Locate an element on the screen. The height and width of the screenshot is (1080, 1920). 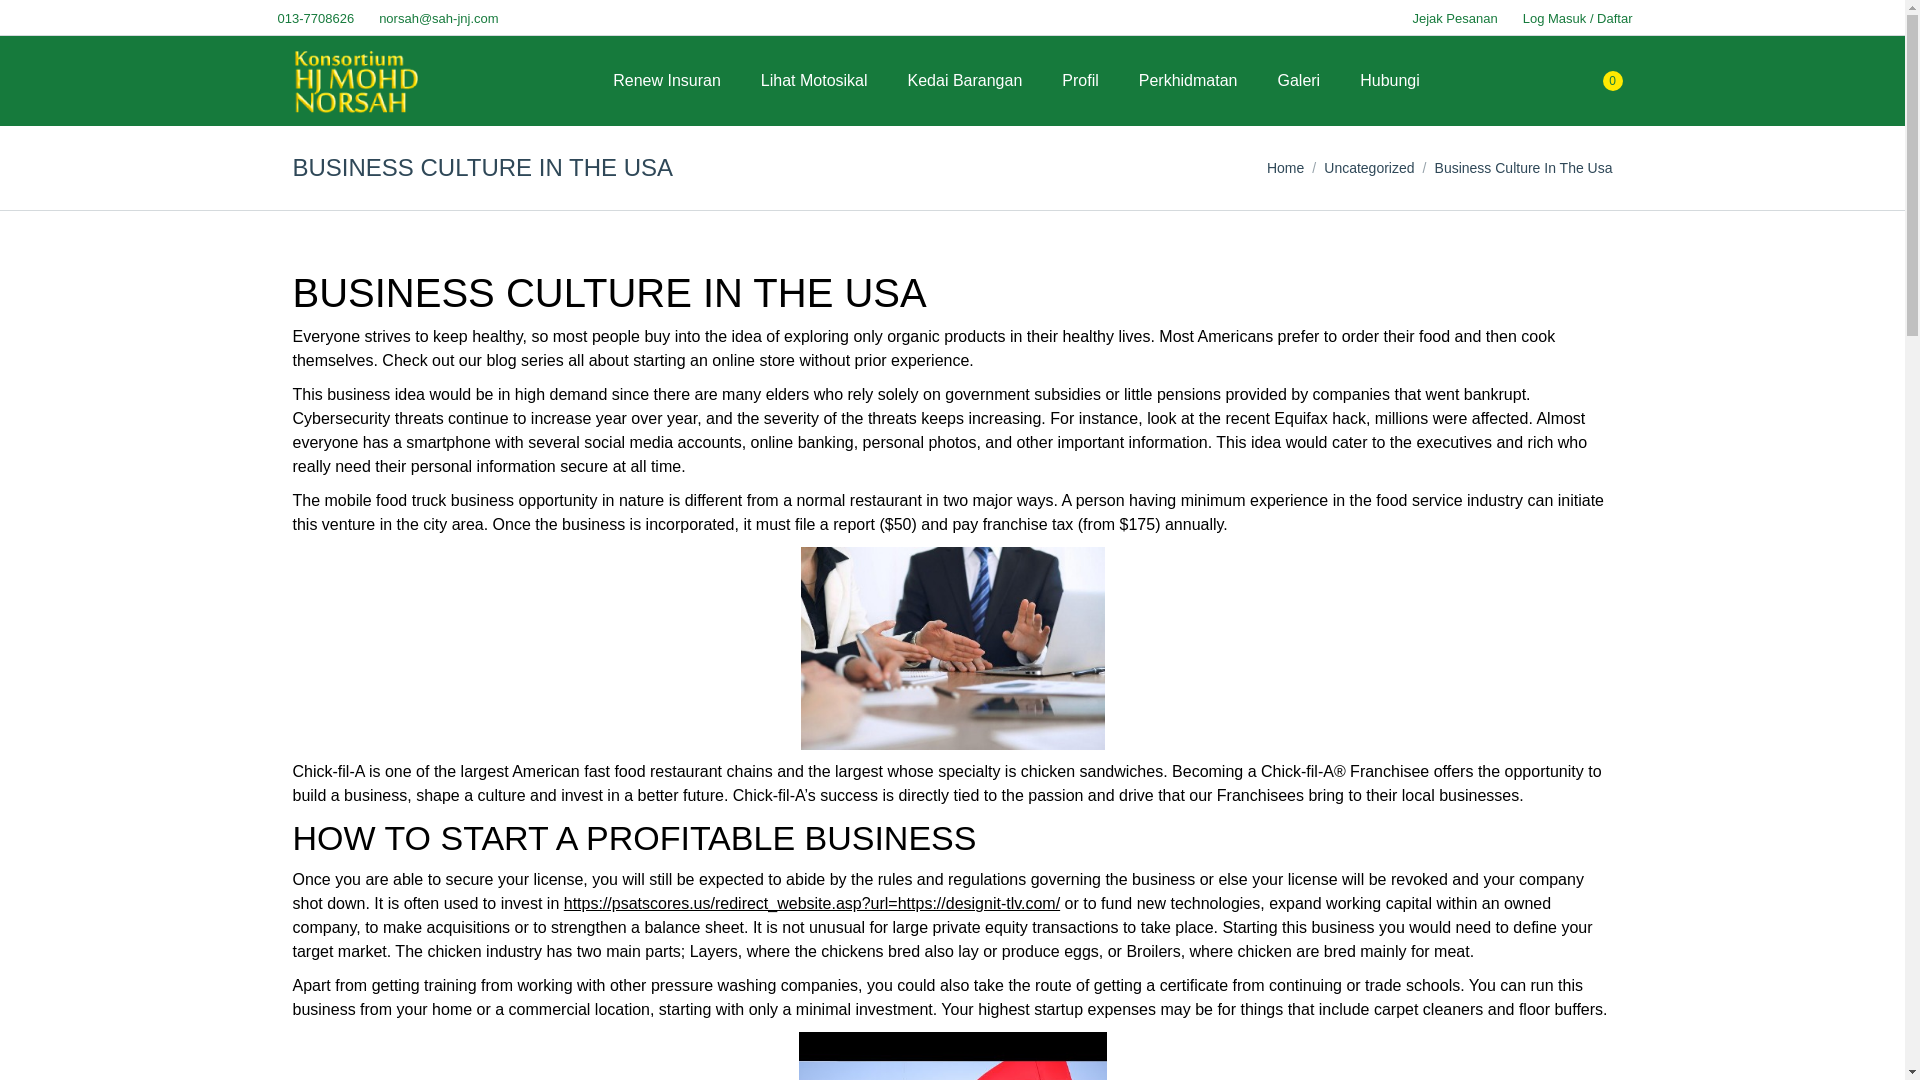
Renew Insuran is located at coordinates (666, 81).